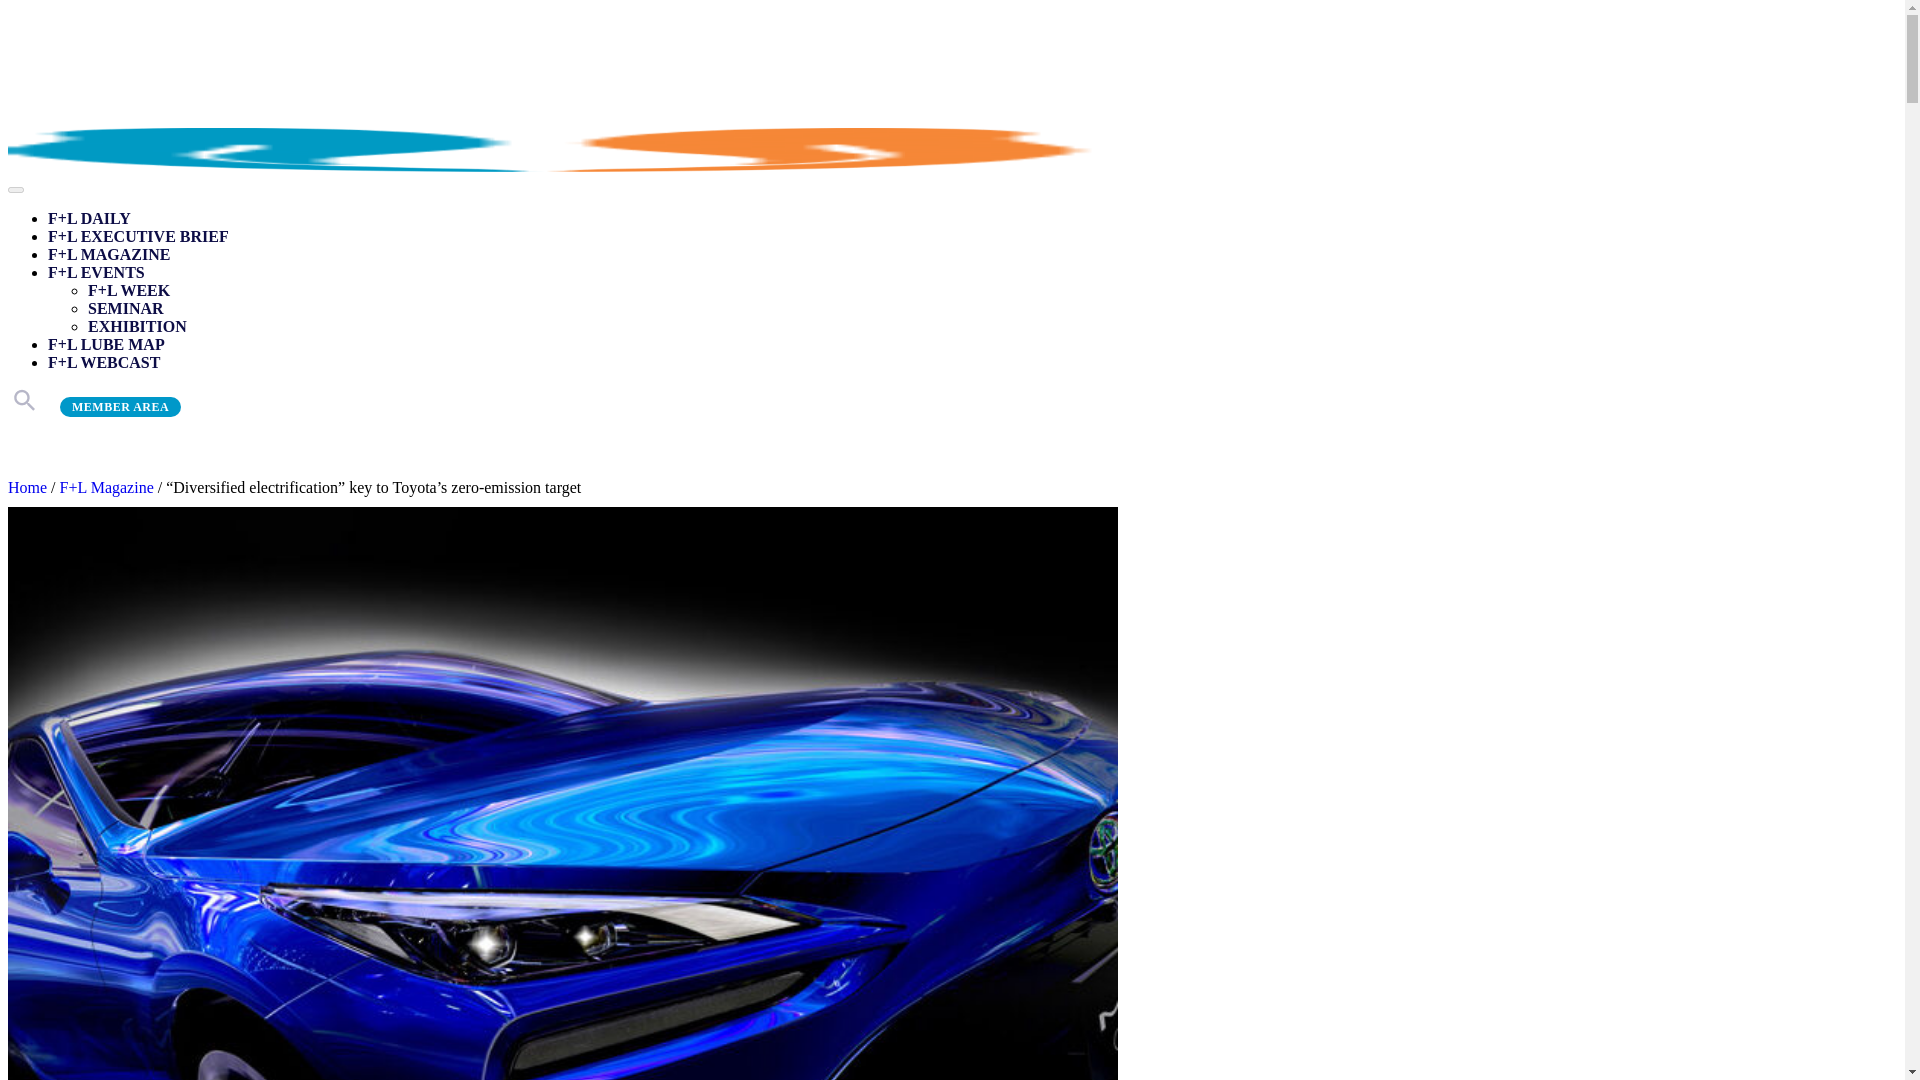 The height and width of the screenshot is (1080, 1920). What do you see at coordinates (26, 487) in the screenshot?
I see `Home` at bounding box center [26, 487].